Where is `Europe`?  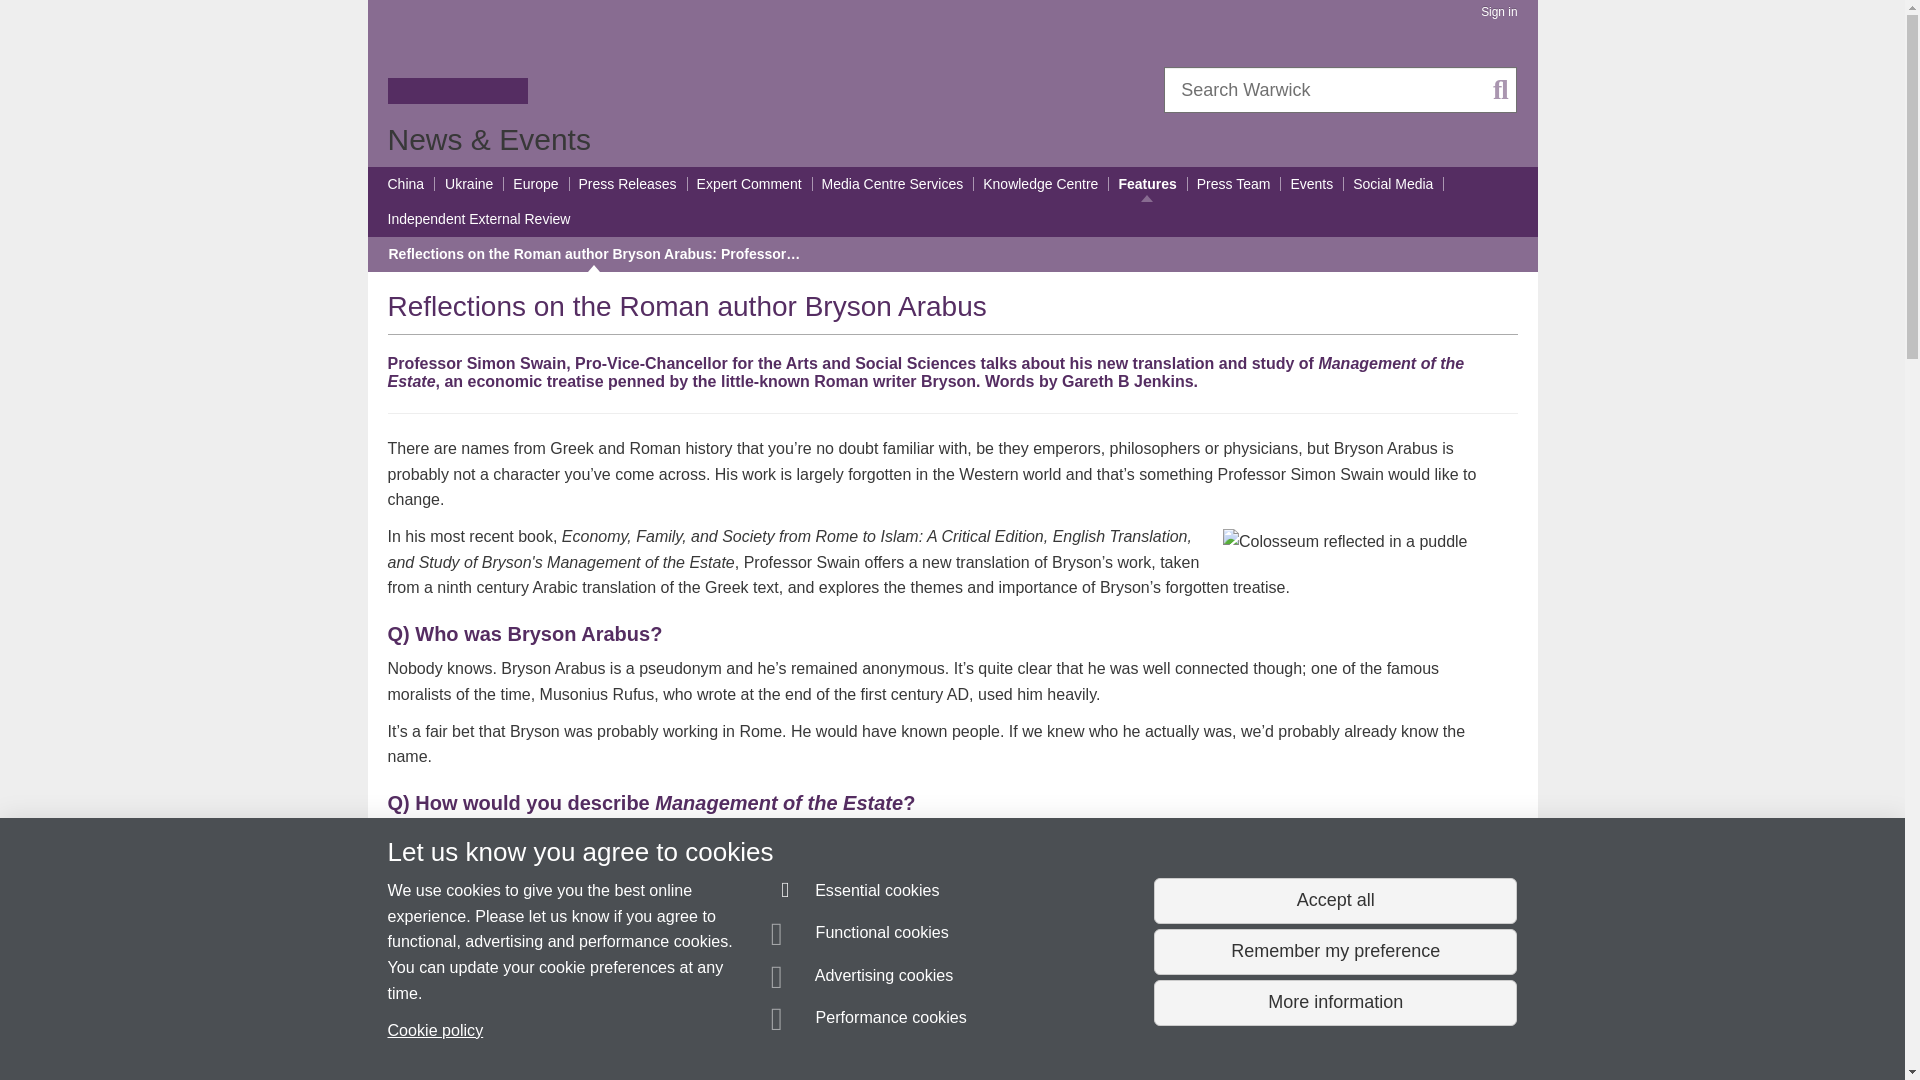 Europe is located at coordinates (535, 184).